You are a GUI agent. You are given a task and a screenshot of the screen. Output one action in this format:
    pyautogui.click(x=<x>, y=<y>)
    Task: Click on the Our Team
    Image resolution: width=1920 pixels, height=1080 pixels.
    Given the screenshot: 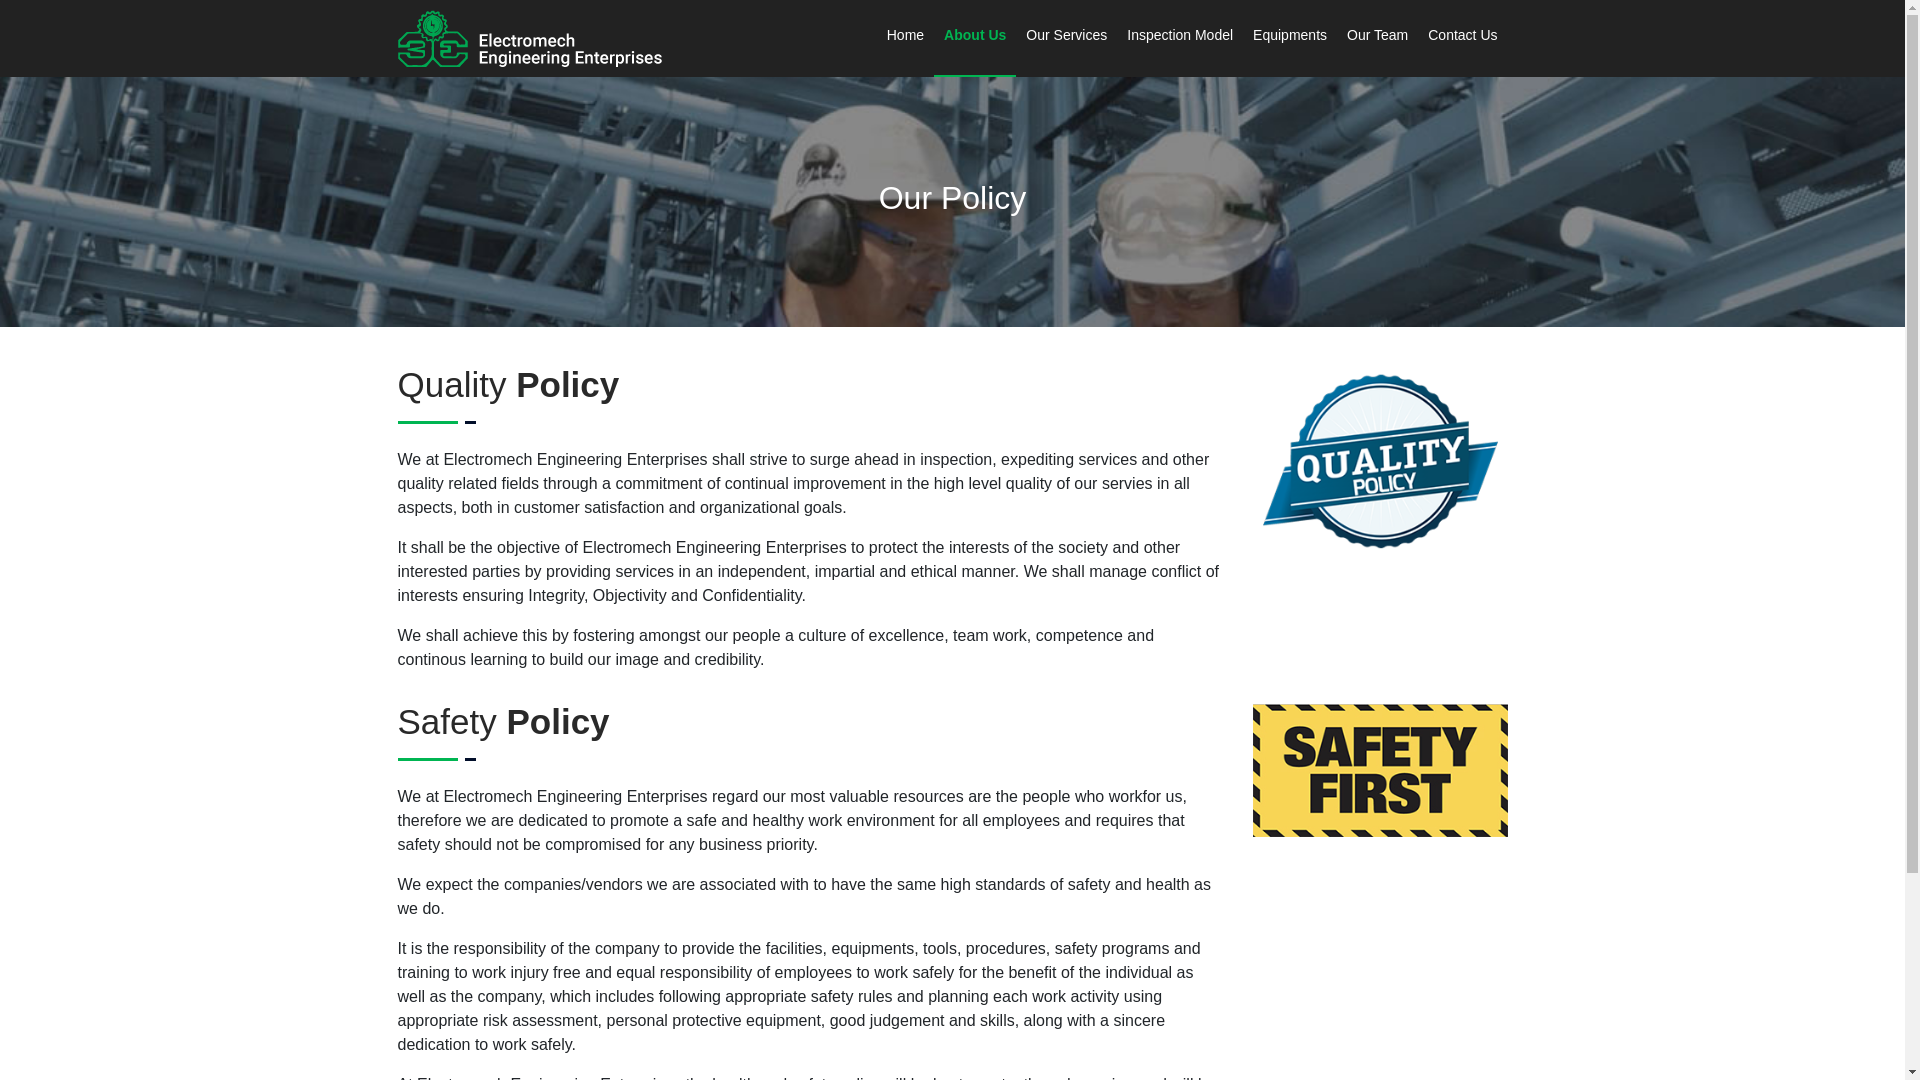 What is the action you would take?
    pyautogui.click(x=1377, y=36)
    